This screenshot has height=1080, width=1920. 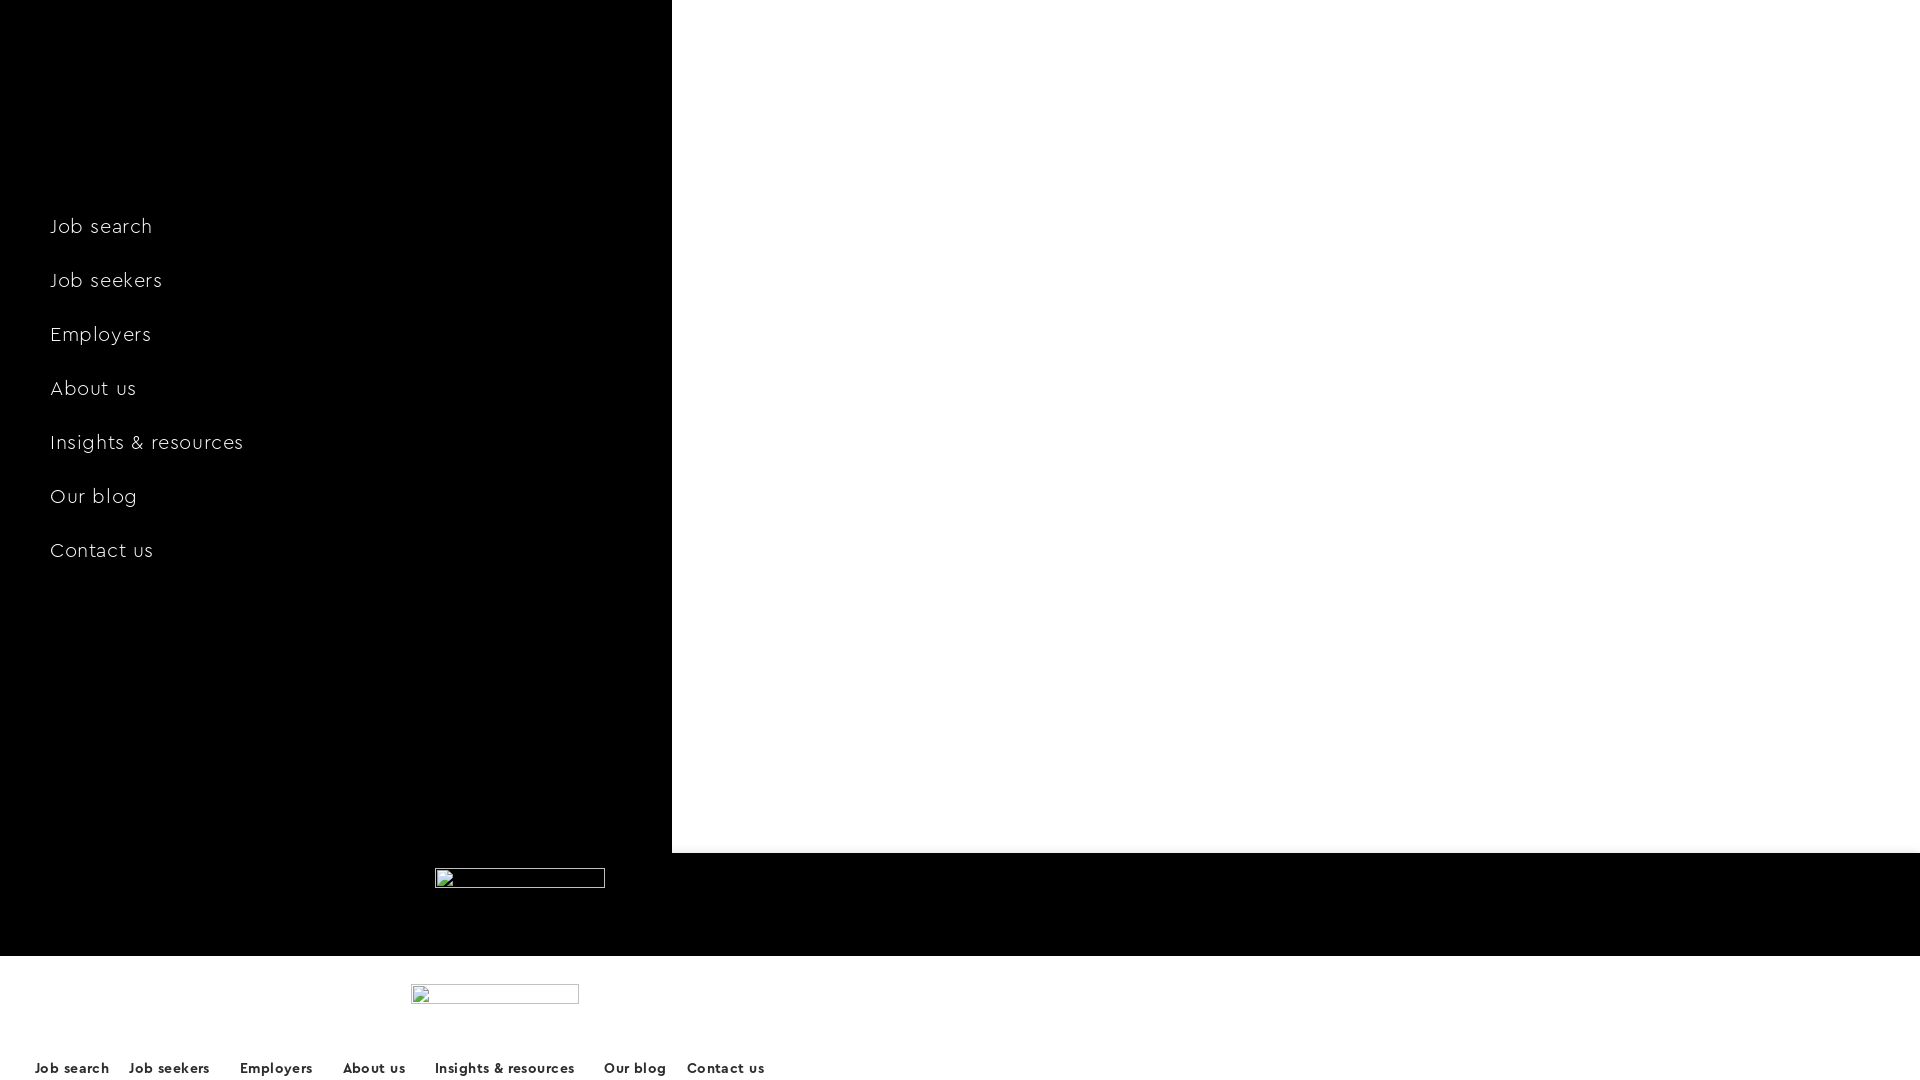 What do you see at coordinates (386, 227) in the screenshot?
I see `Job search` at bounding box center [386, 227].